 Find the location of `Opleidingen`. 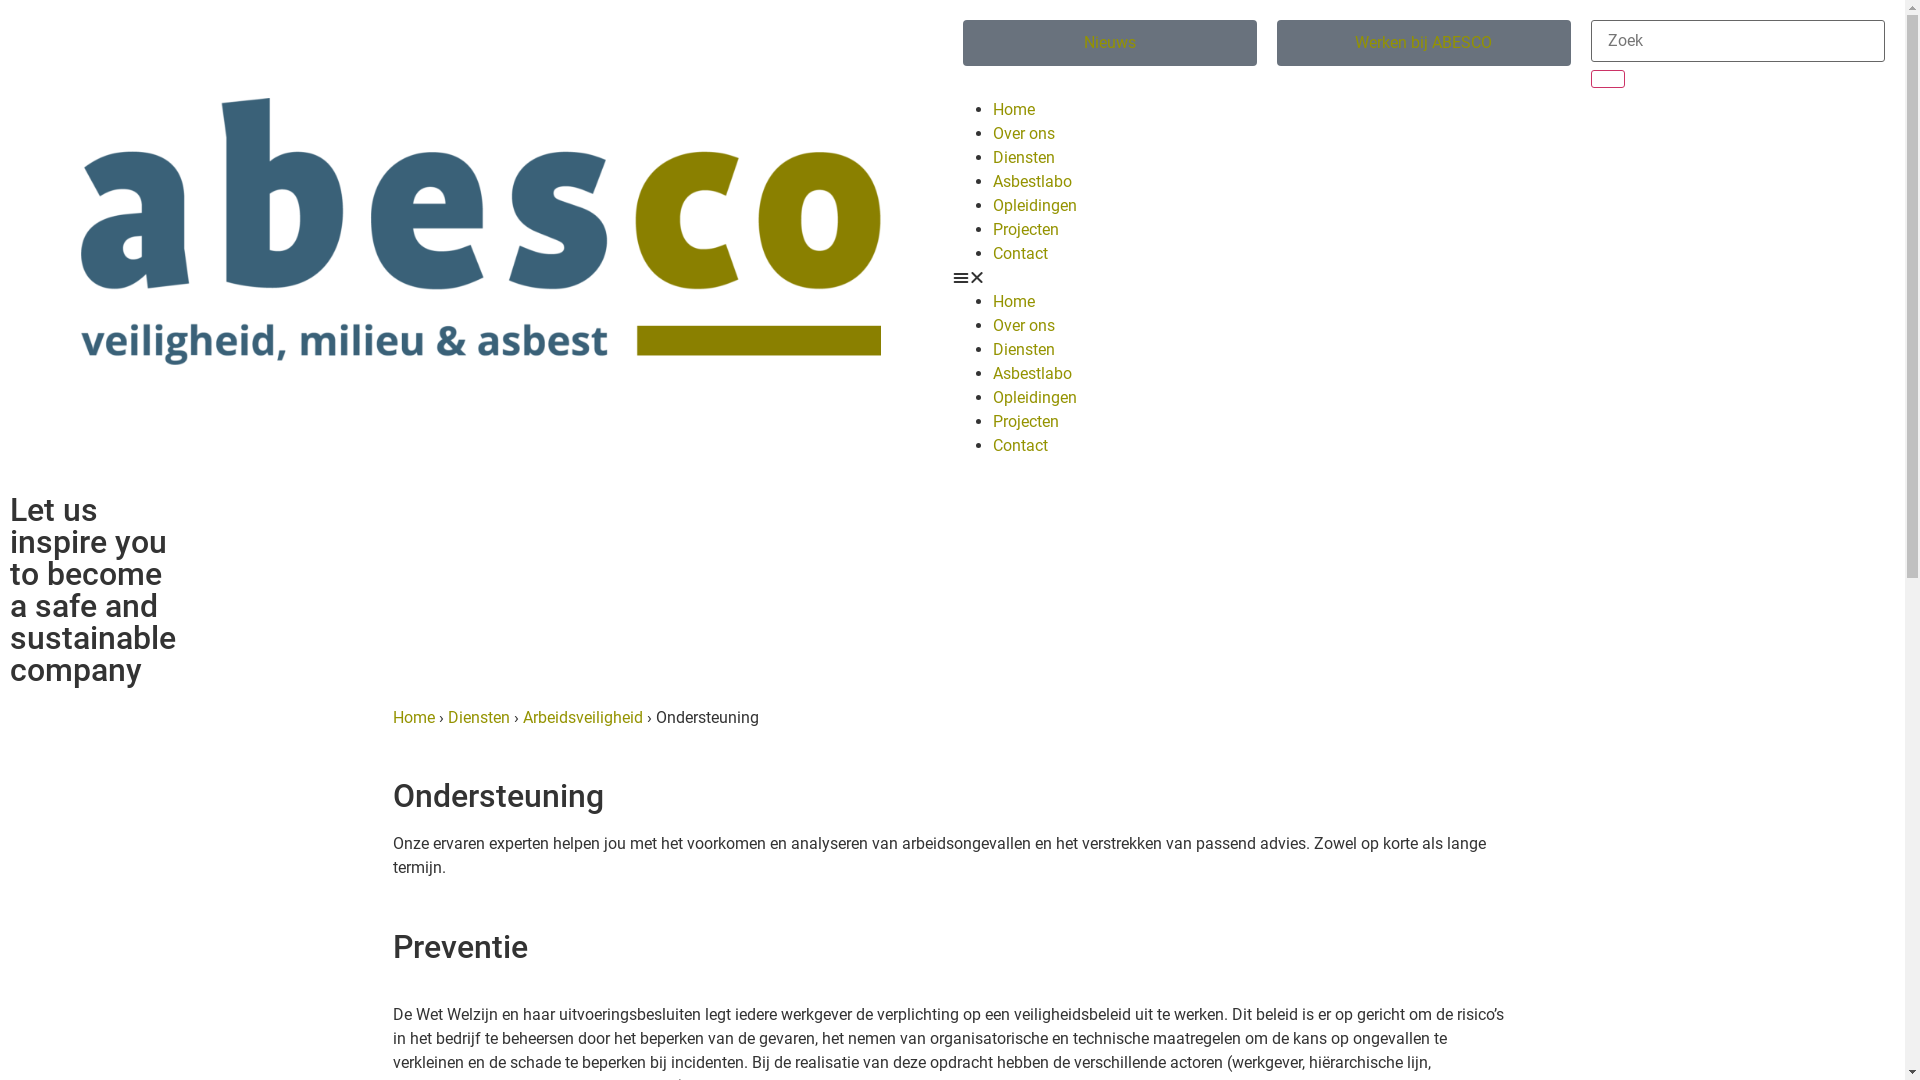

Opleidingen is located at coordinates (1034, 206).